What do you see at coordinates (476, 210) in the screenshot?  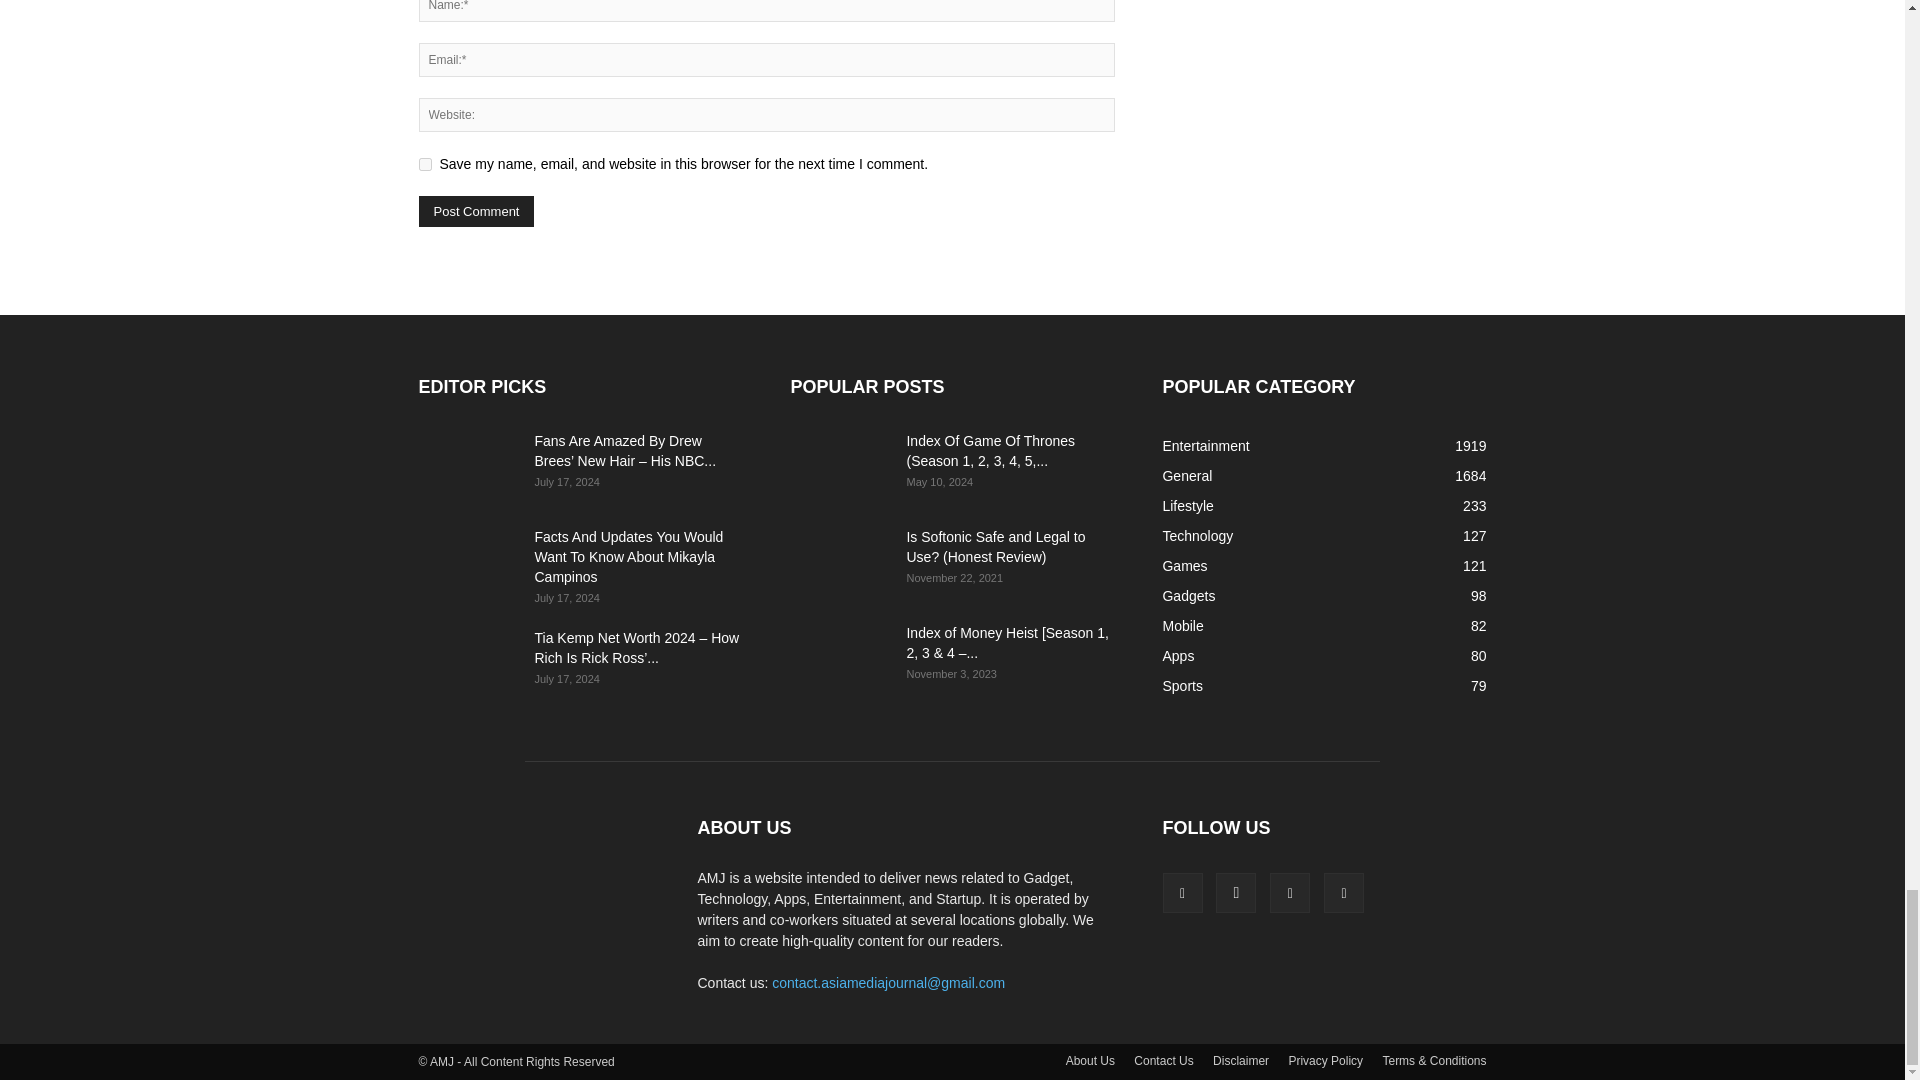 I see `Post Comment` at bounding box center [476, 210].